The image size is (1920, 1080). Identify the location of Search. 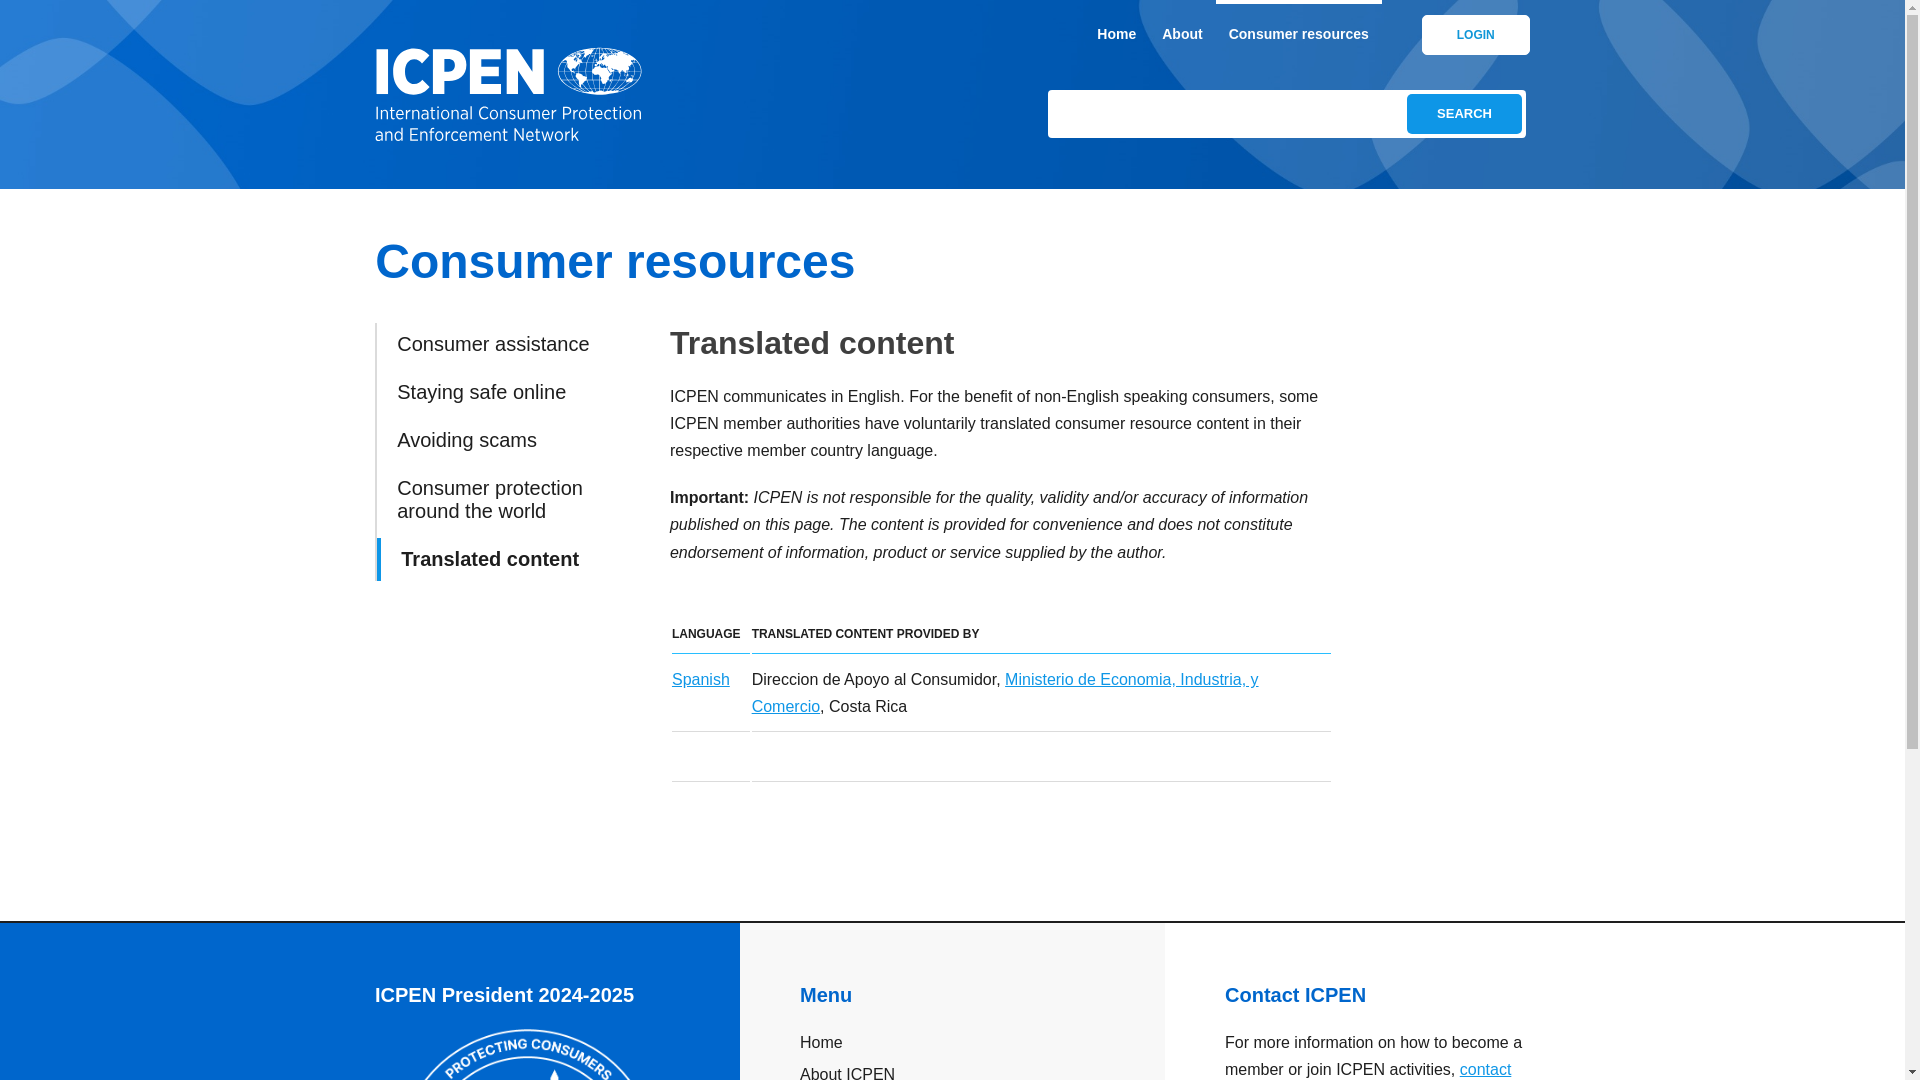
(1464, 113).